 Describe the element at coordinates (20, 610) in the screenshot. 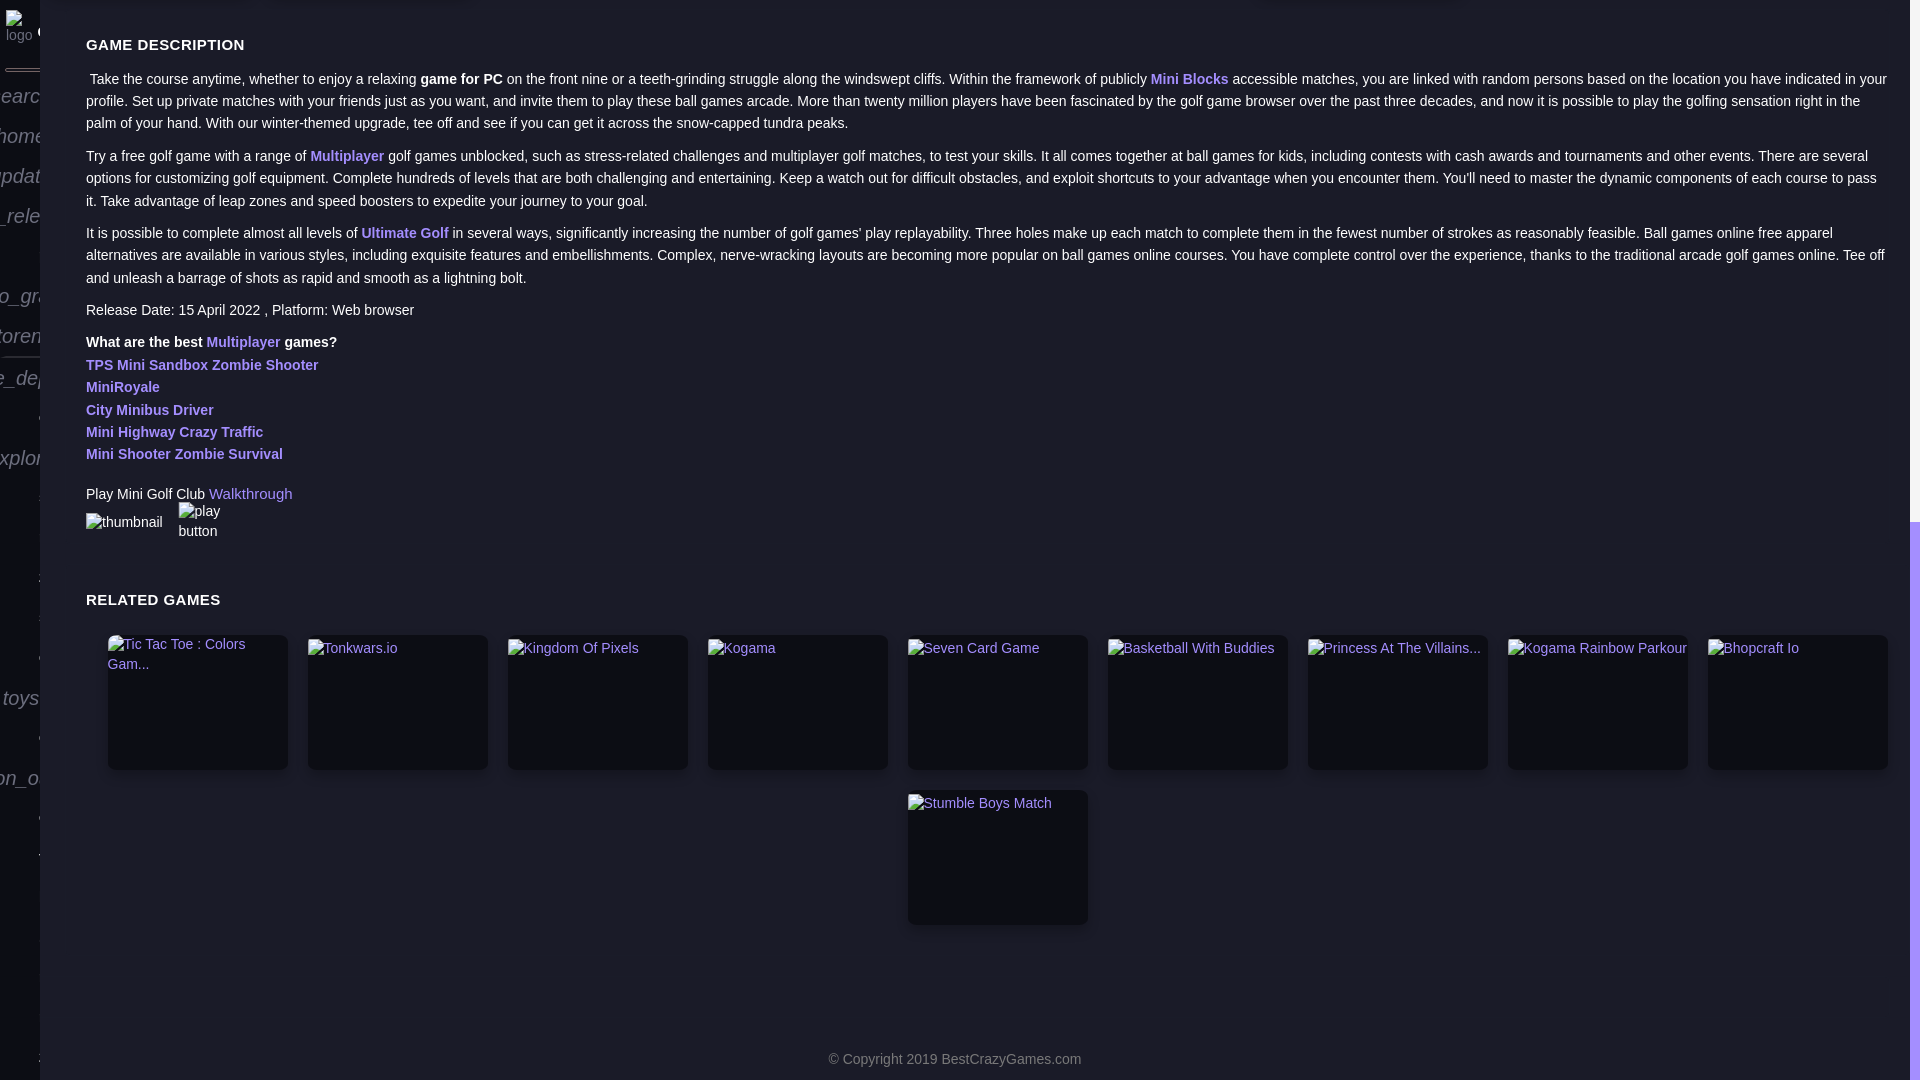

I see `our blog` at that location.